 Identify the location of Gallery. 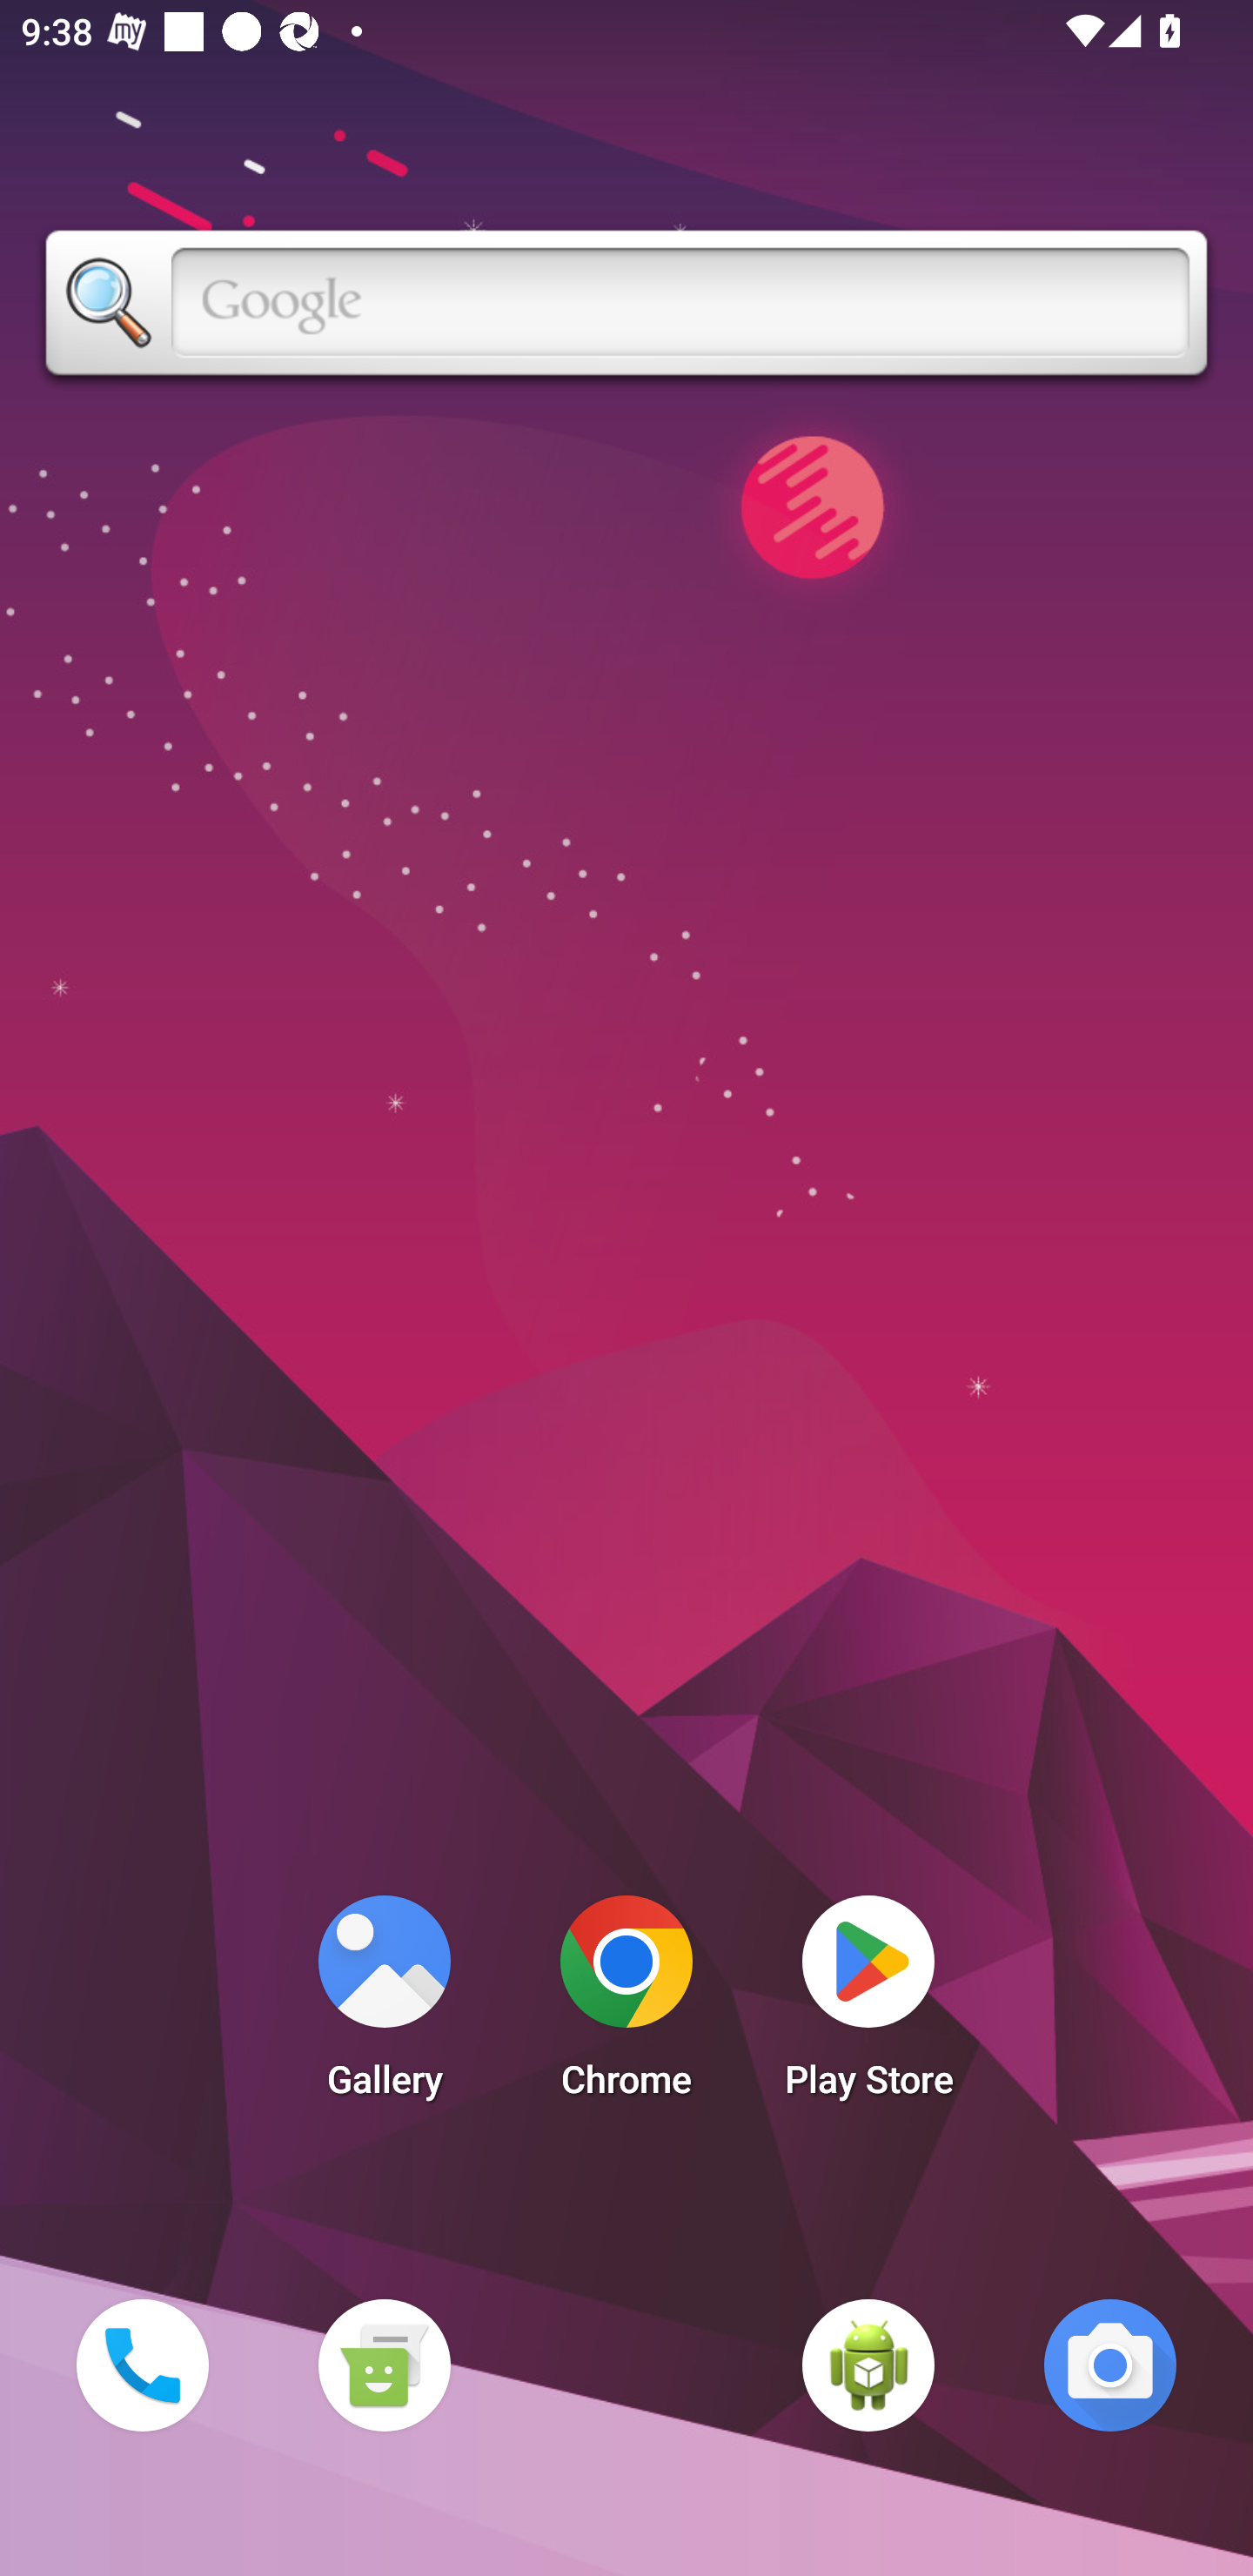
(384, 2005).